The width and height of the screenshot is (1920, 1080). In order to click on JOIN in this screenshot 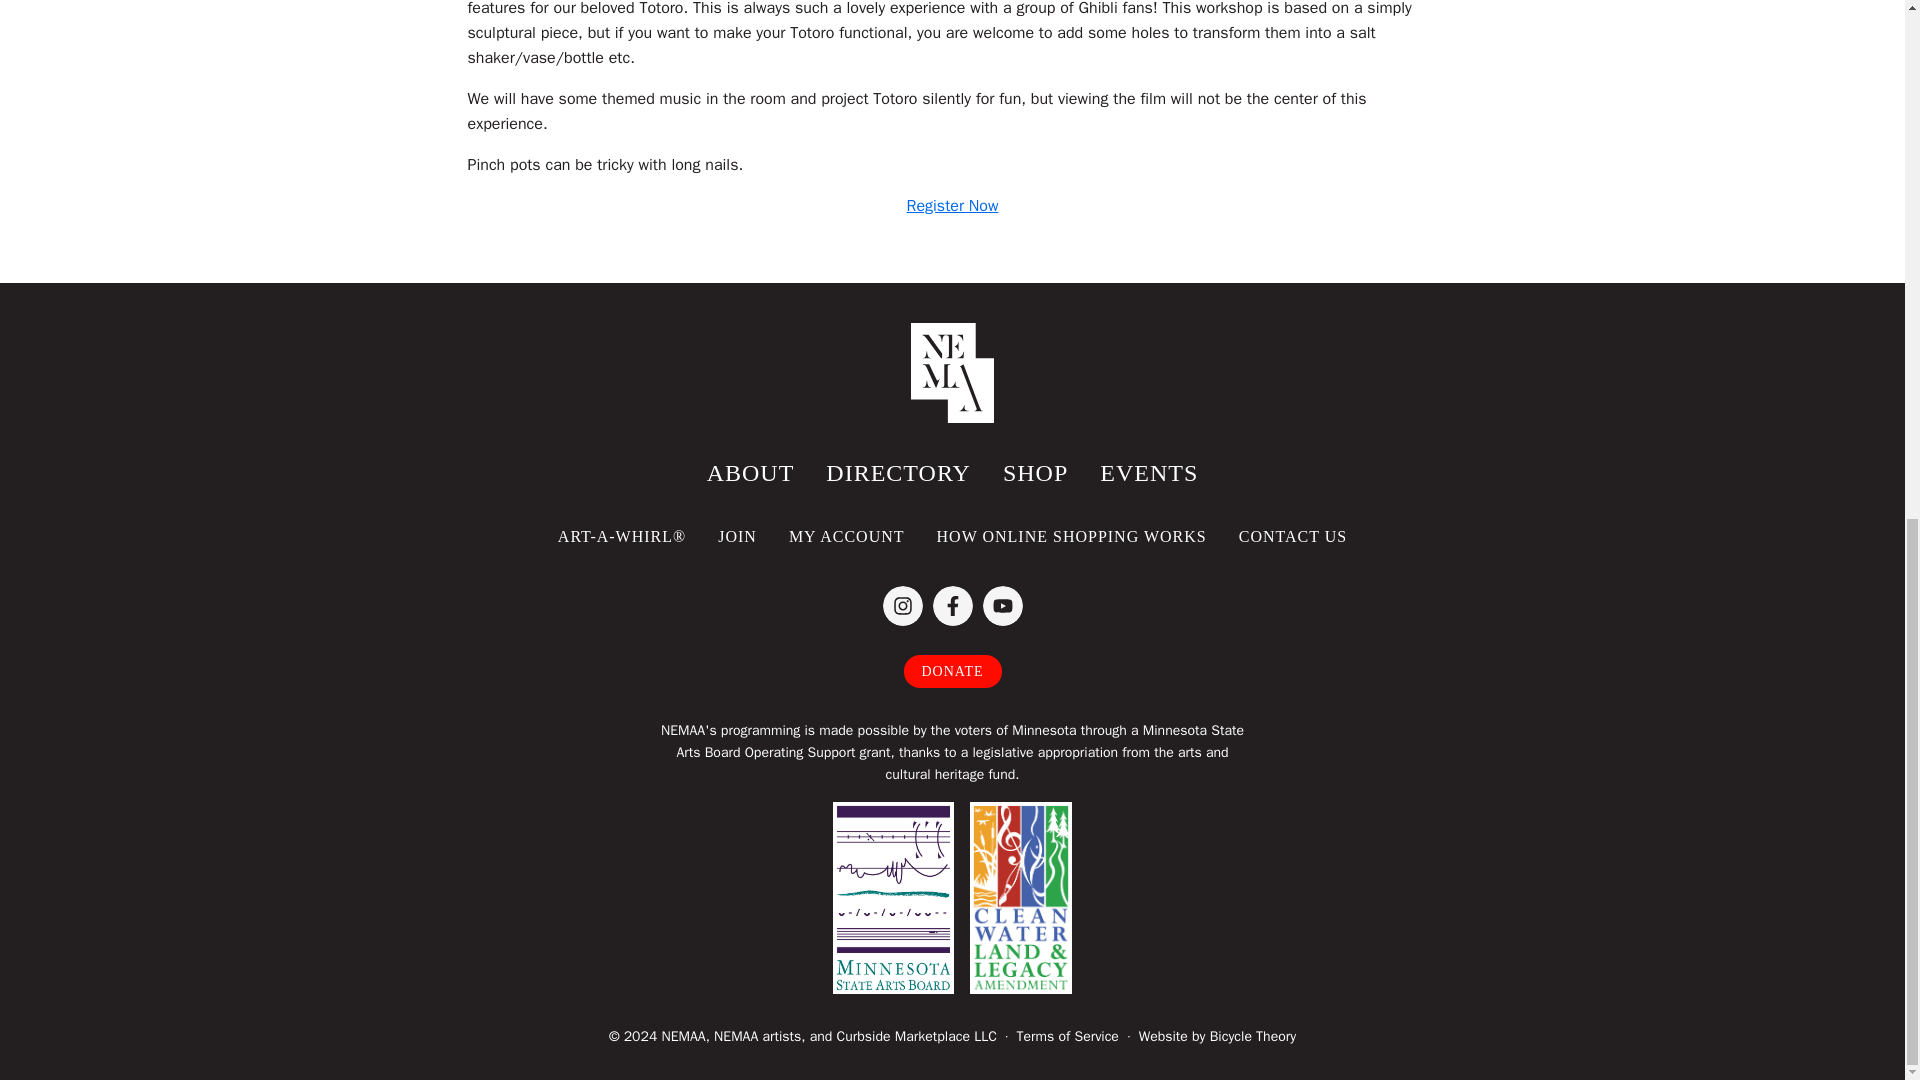, I will do `click(738, 536)`.